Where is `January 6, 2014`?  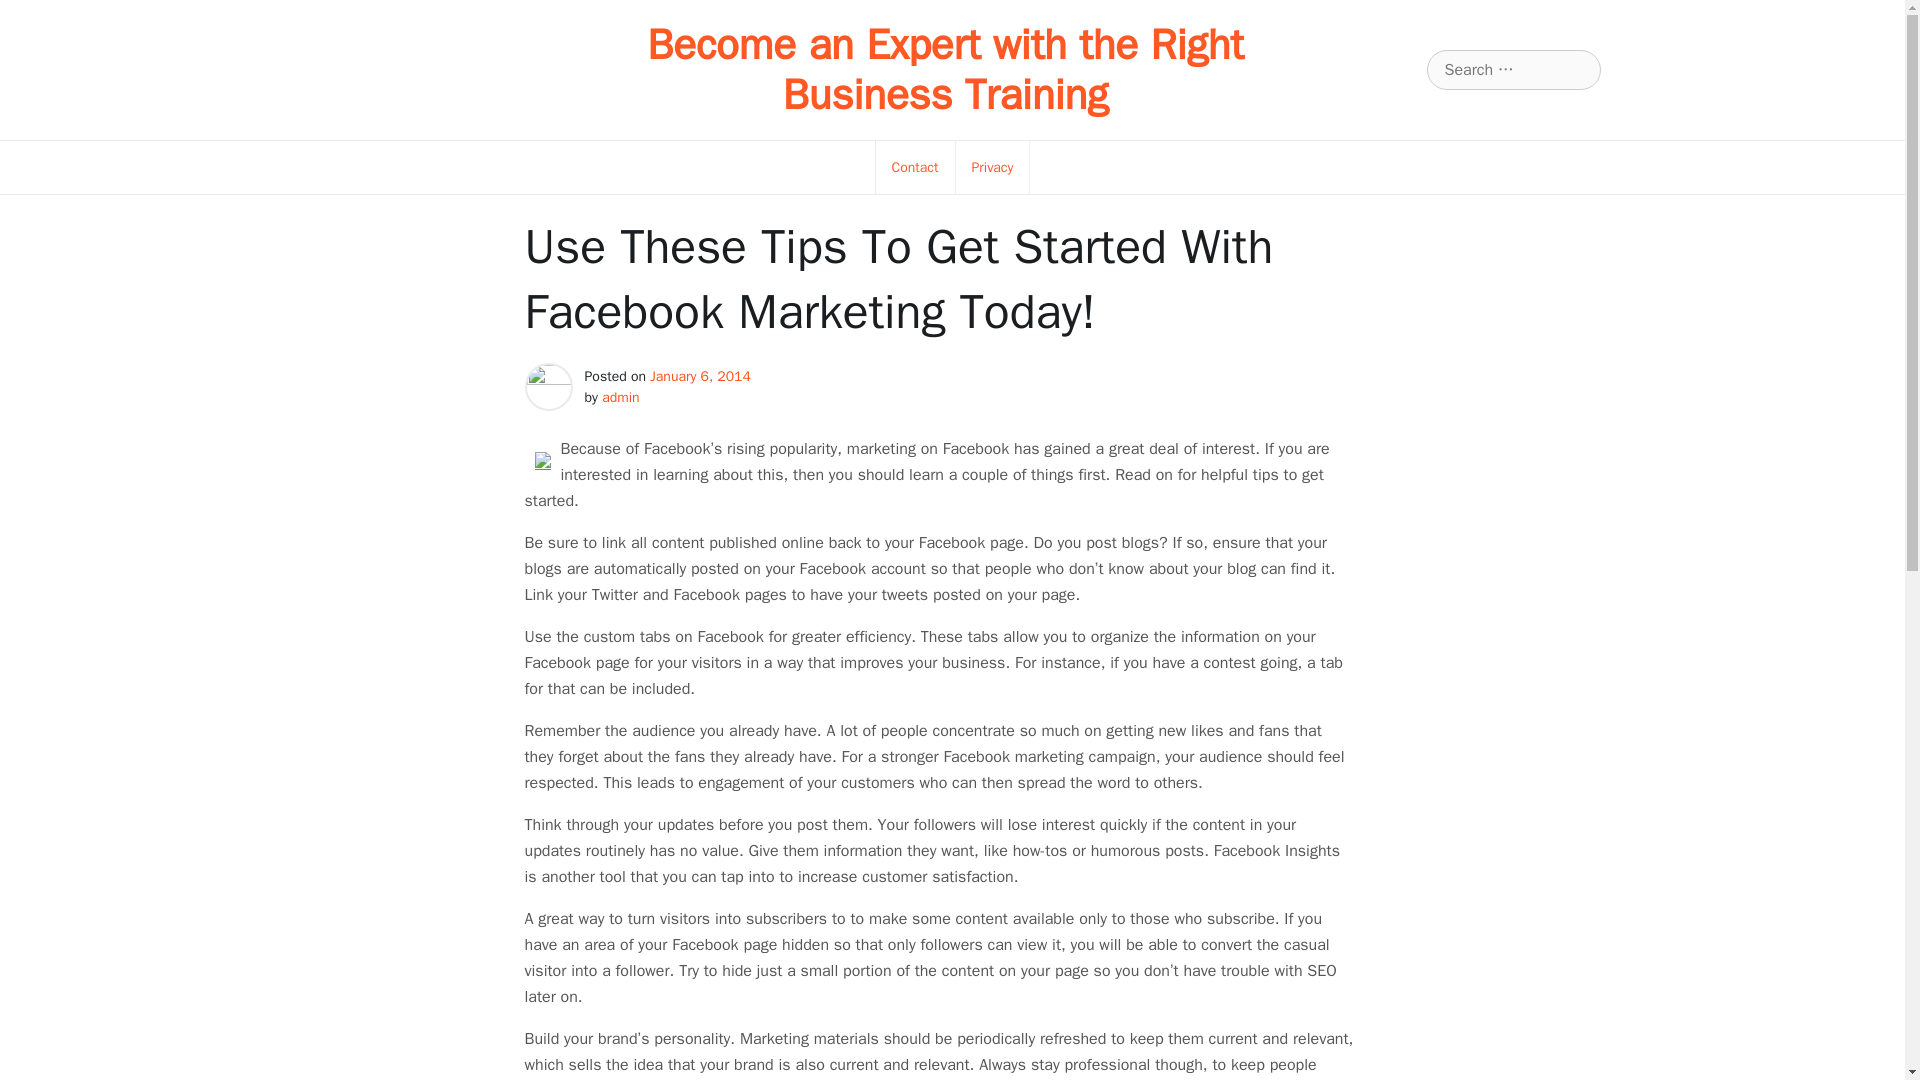
January 6, 2014 is located at coordinates (700, 376).